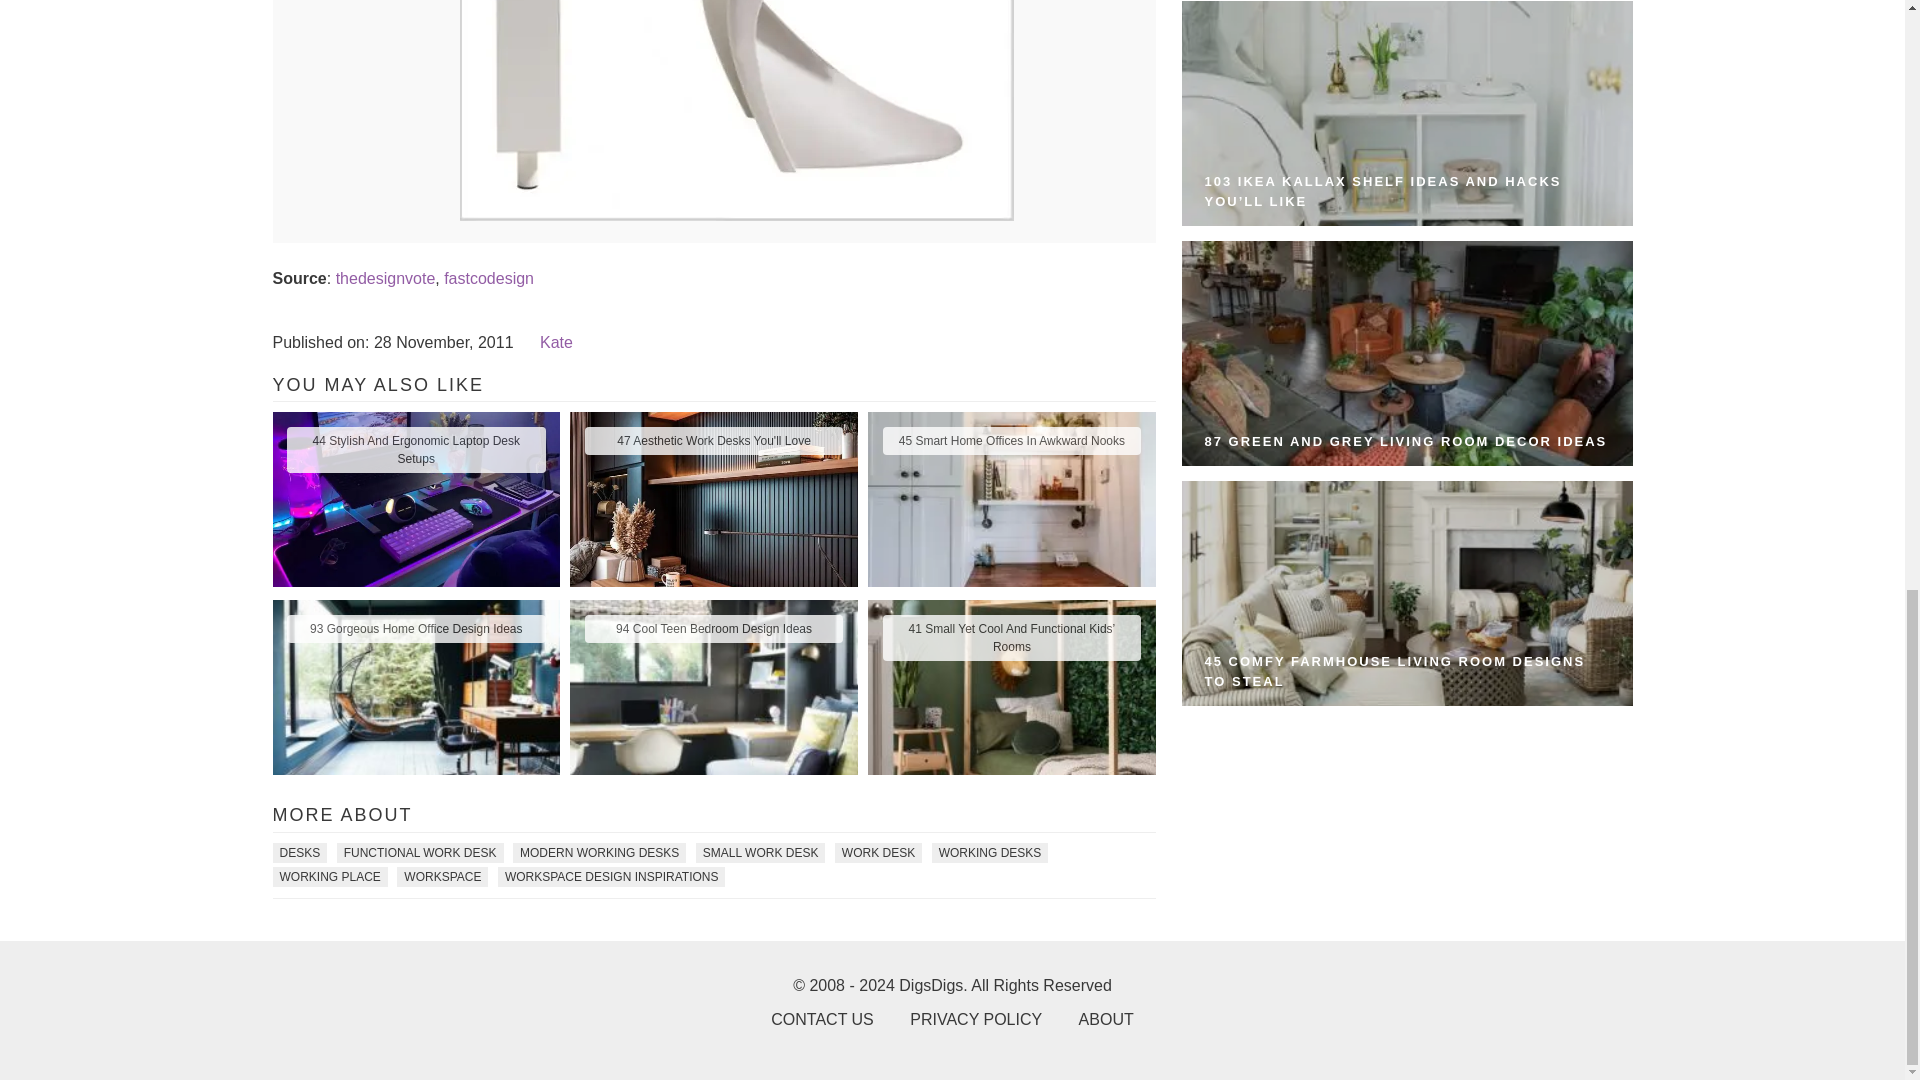  I want to click on thedesignvote, so click(386, 278).